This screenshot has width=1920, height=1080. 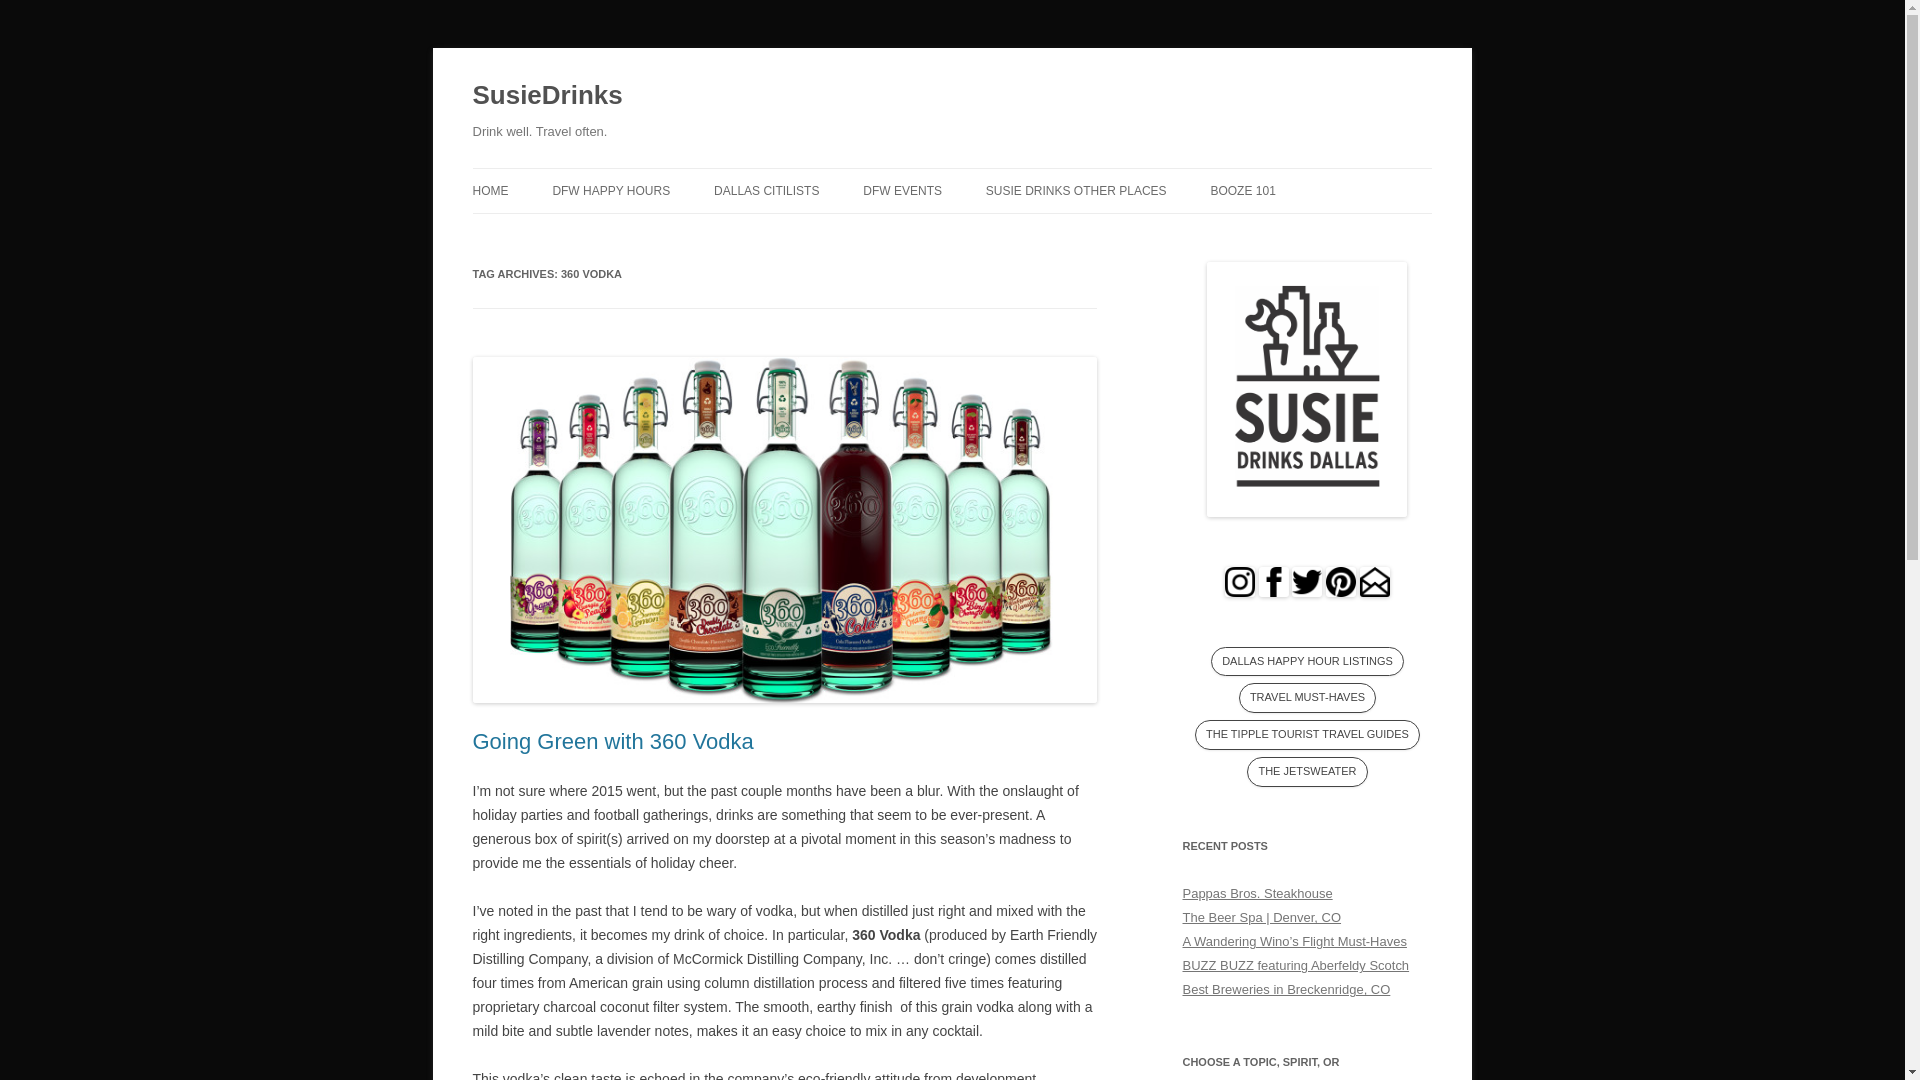 I want to click on SusieDrinks, so click(x=547, y=96).